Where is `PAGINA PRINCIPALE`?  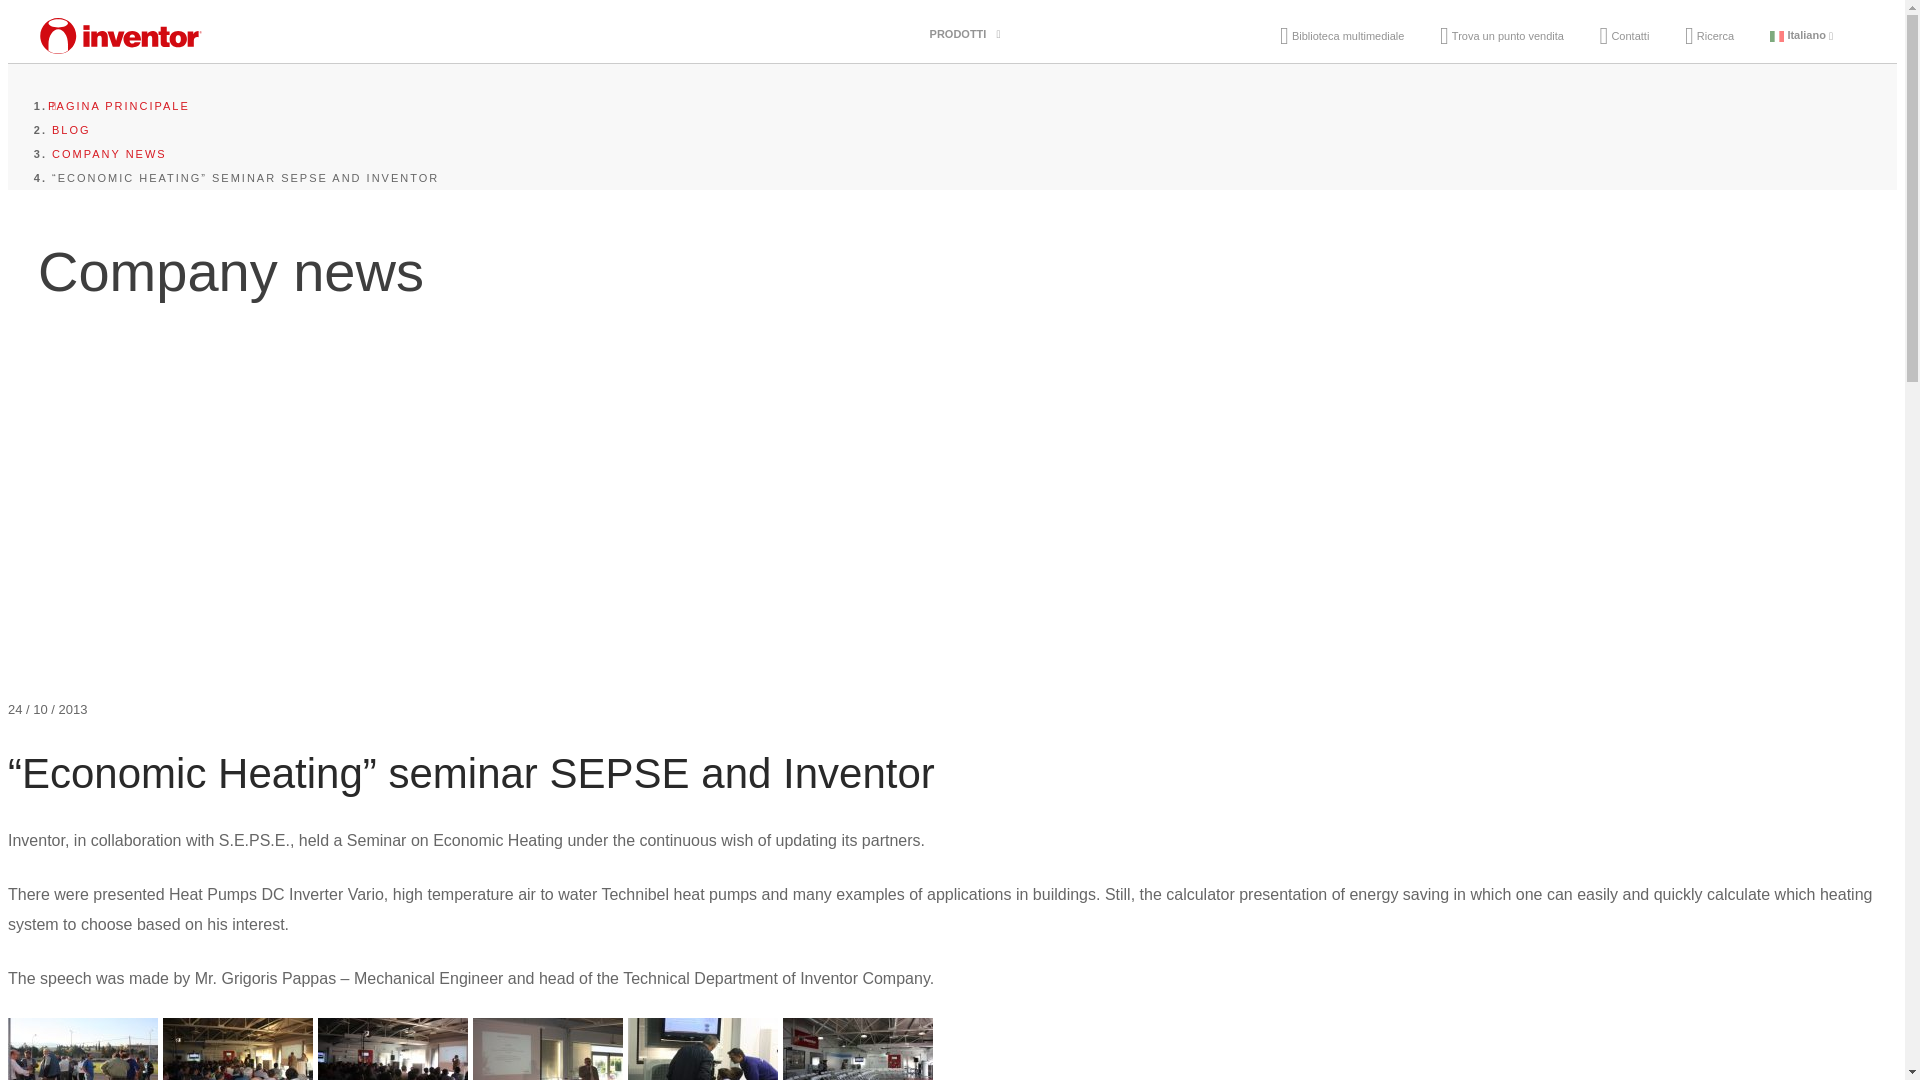 PAGINA PRINCIPALE is located at coordinates (120, 106).